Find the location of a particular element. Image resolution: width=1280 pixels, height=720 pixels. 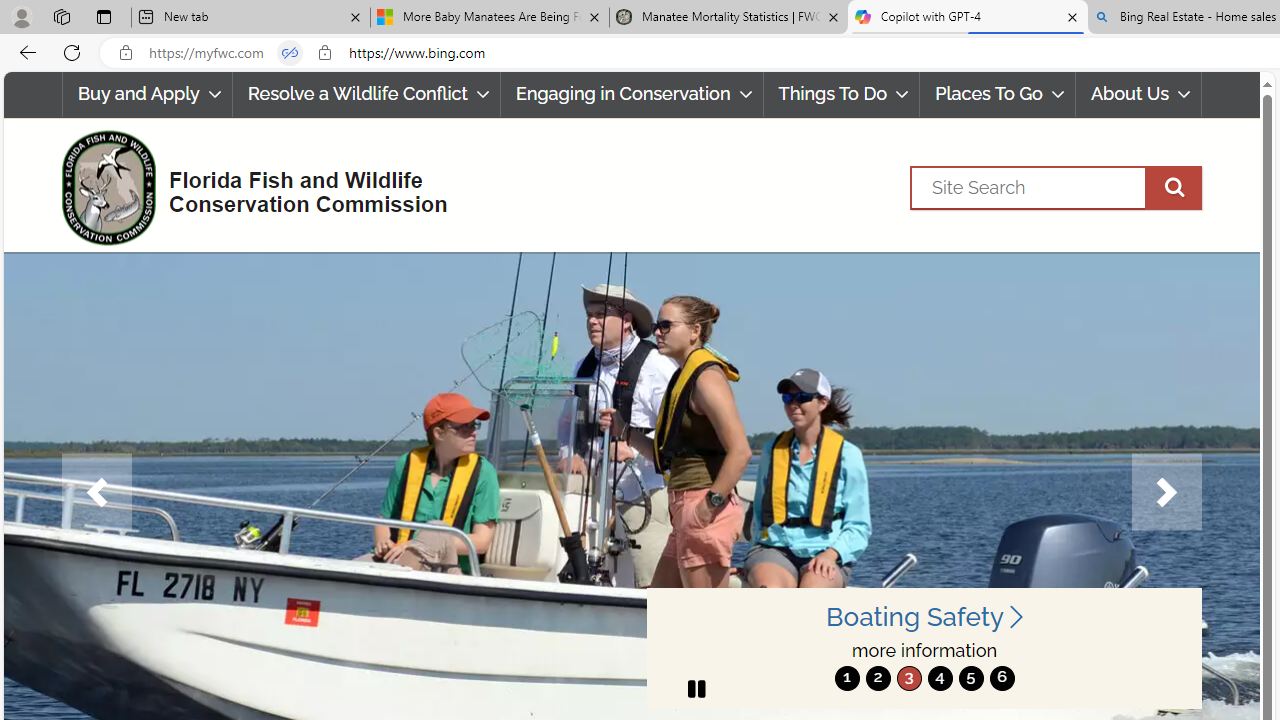

FWC Logo is located at coordinates (108, 187).